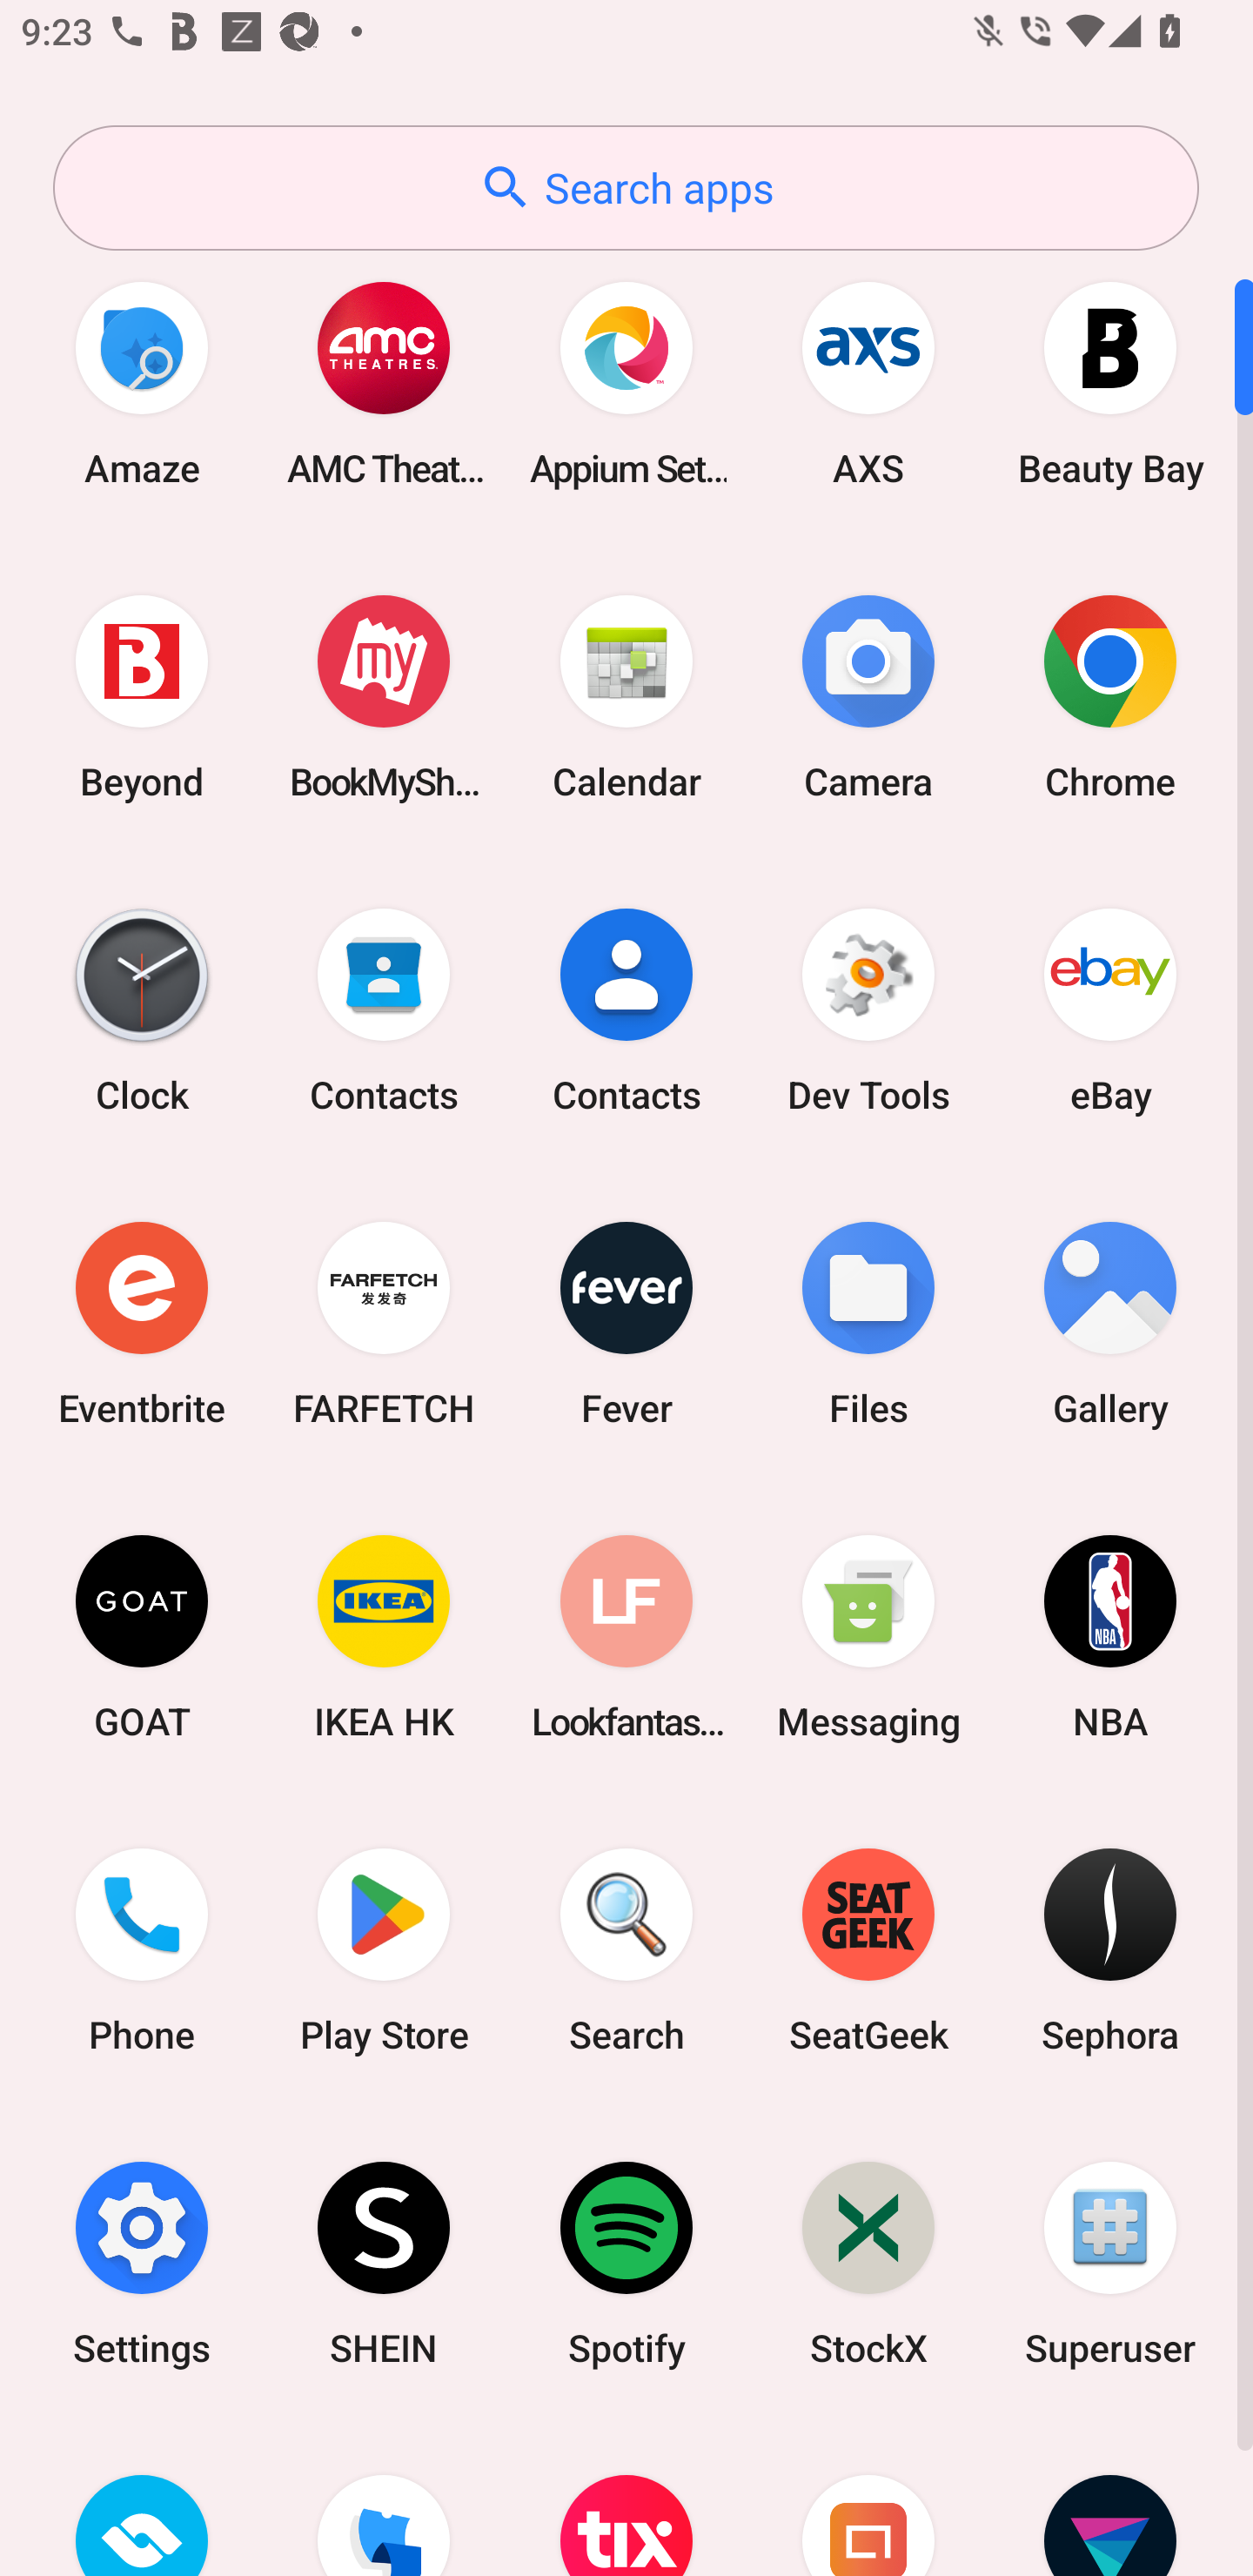  Describe the element at coordinates (626, 383) in the screenshot. I see `Appium Settings` at that location.